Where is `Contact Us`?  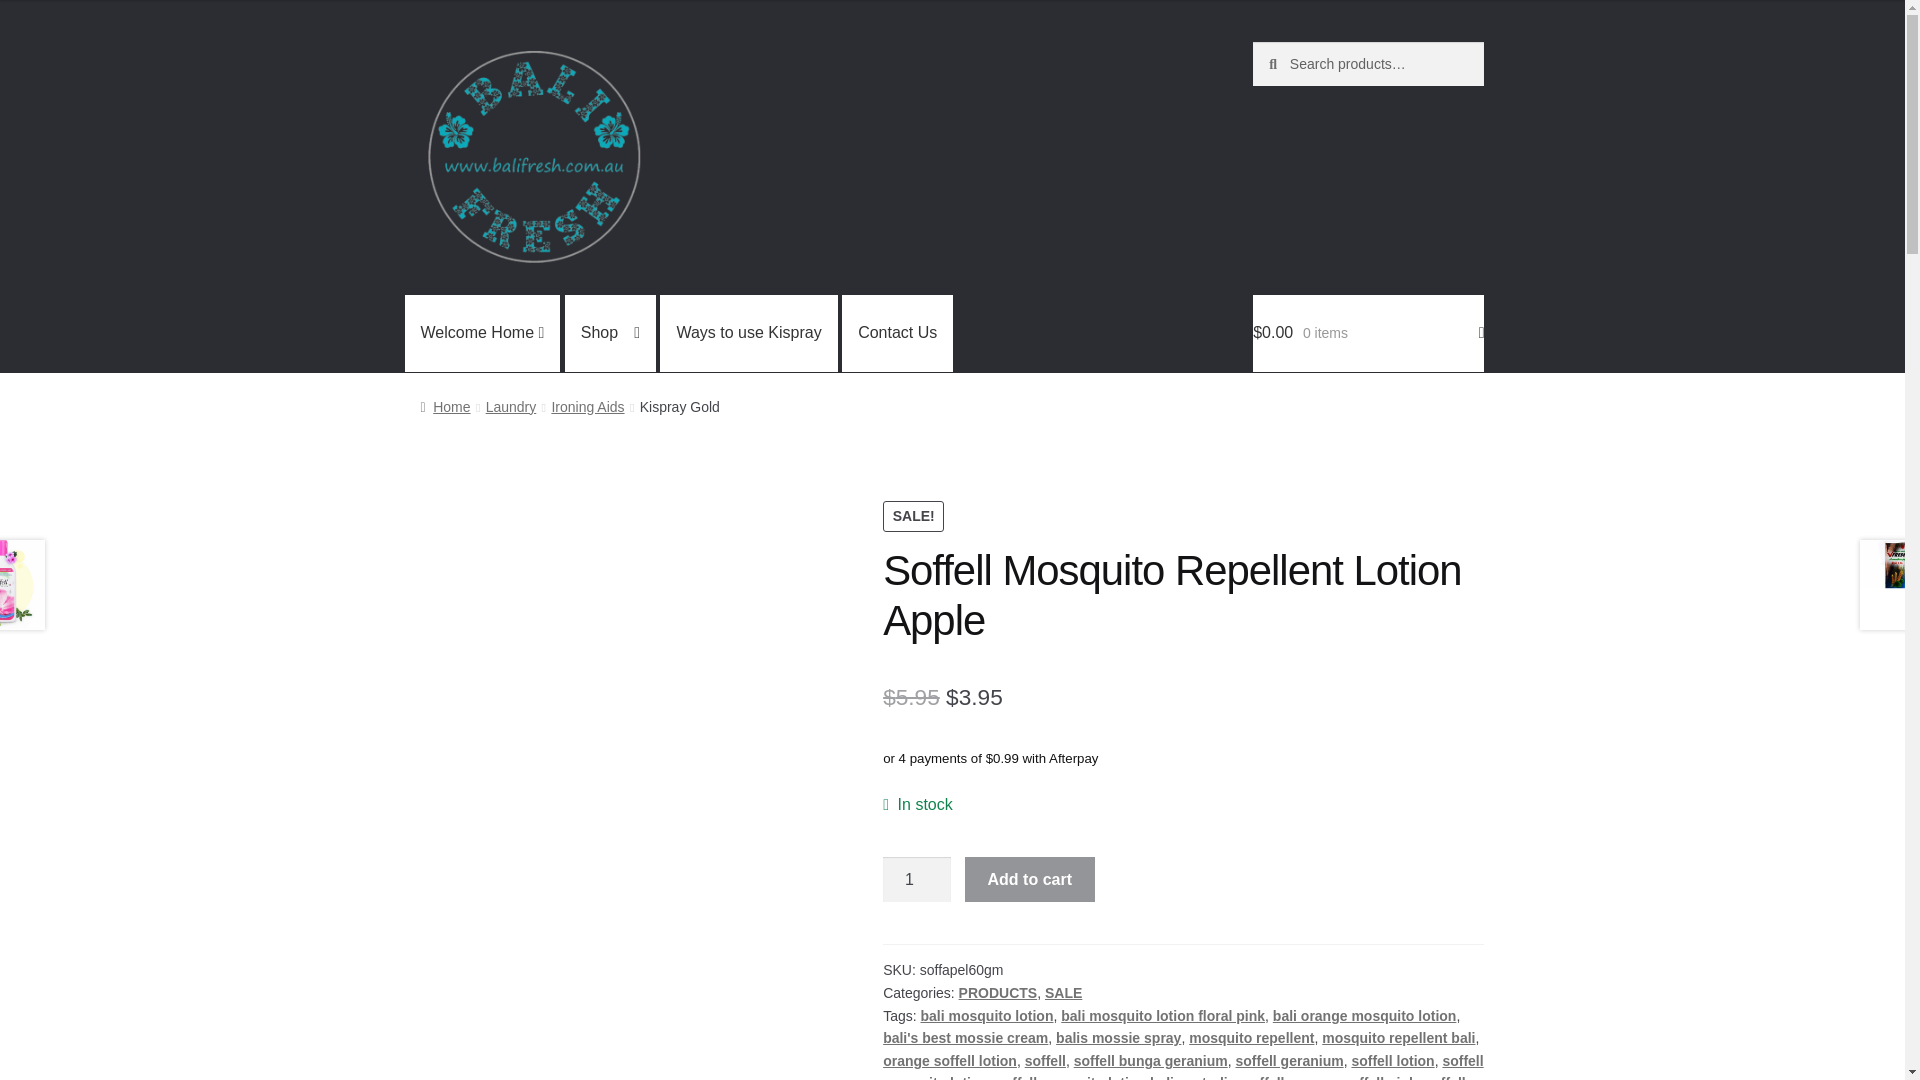 Contact Us is located at coordinates (897, 333).